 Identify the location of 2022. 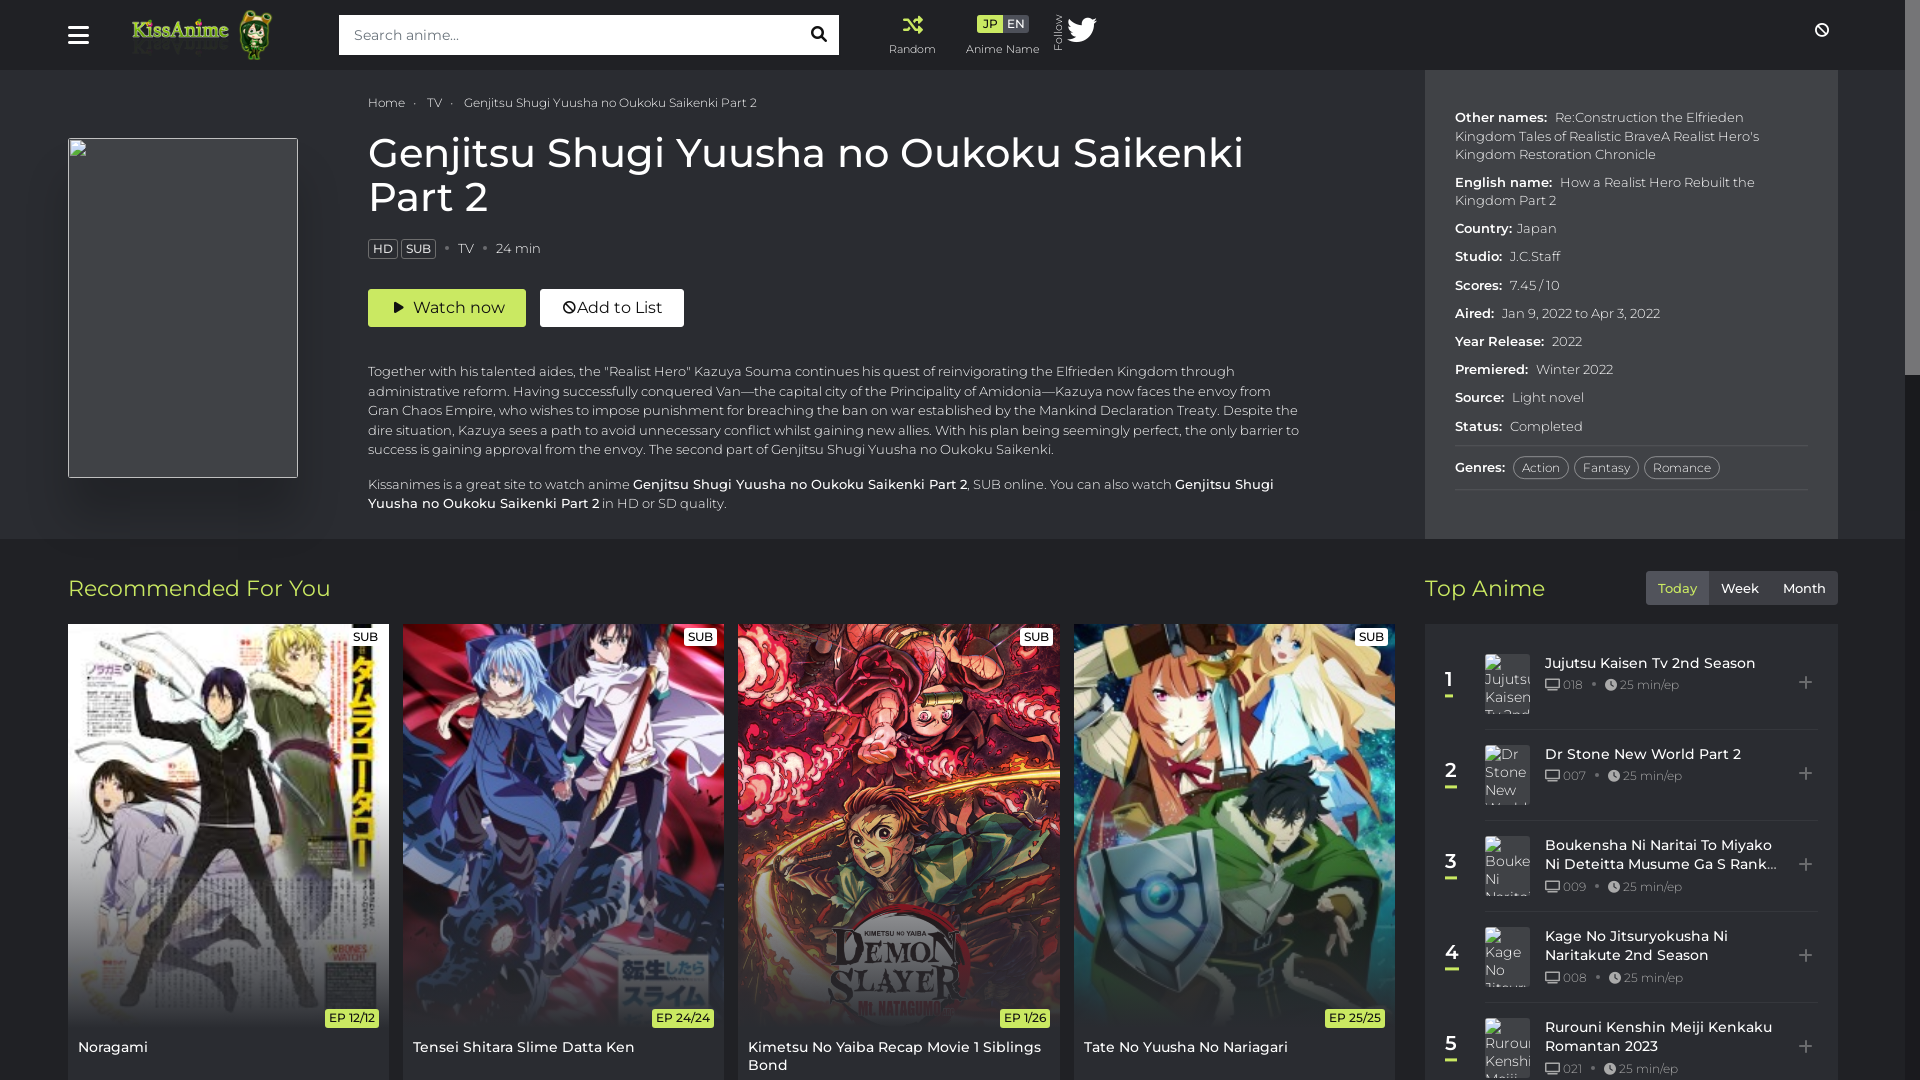
(1567, 341).